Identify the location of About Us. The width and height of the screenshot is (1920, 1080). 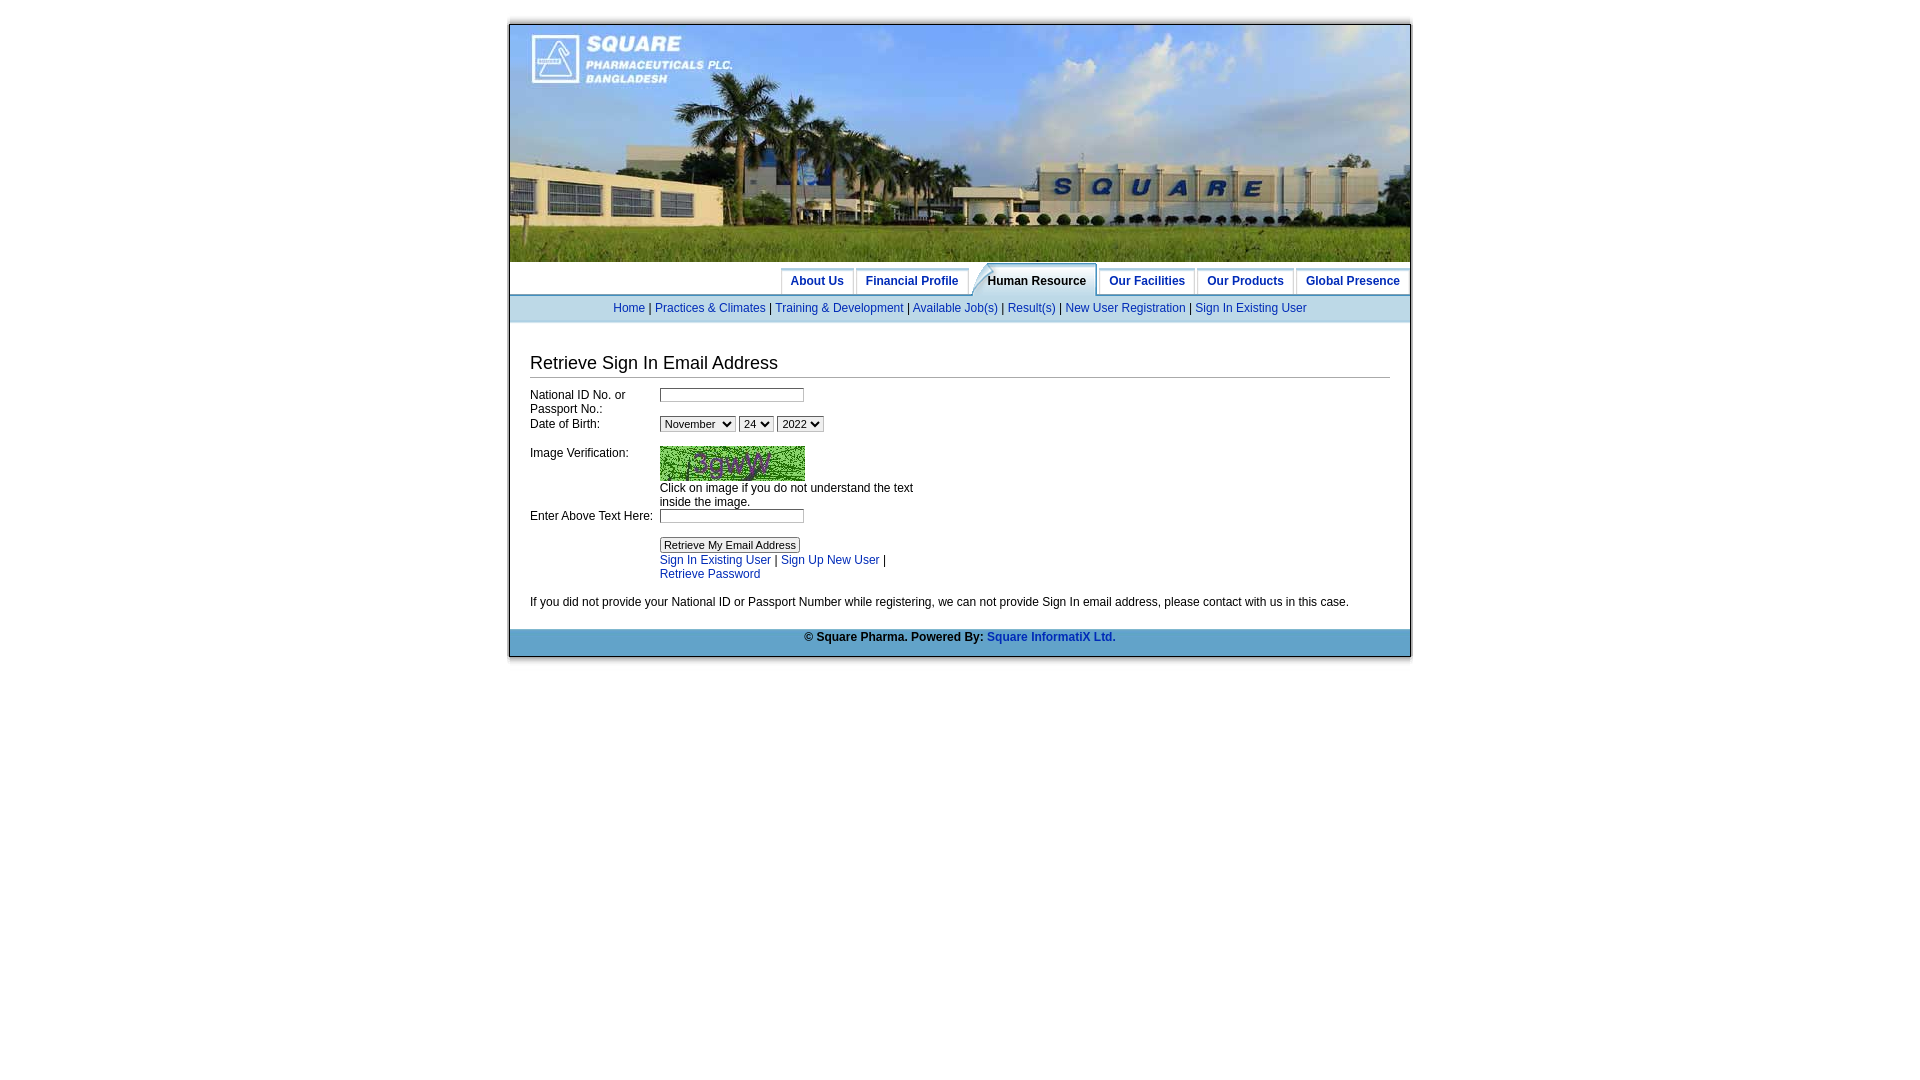
(818, 278).